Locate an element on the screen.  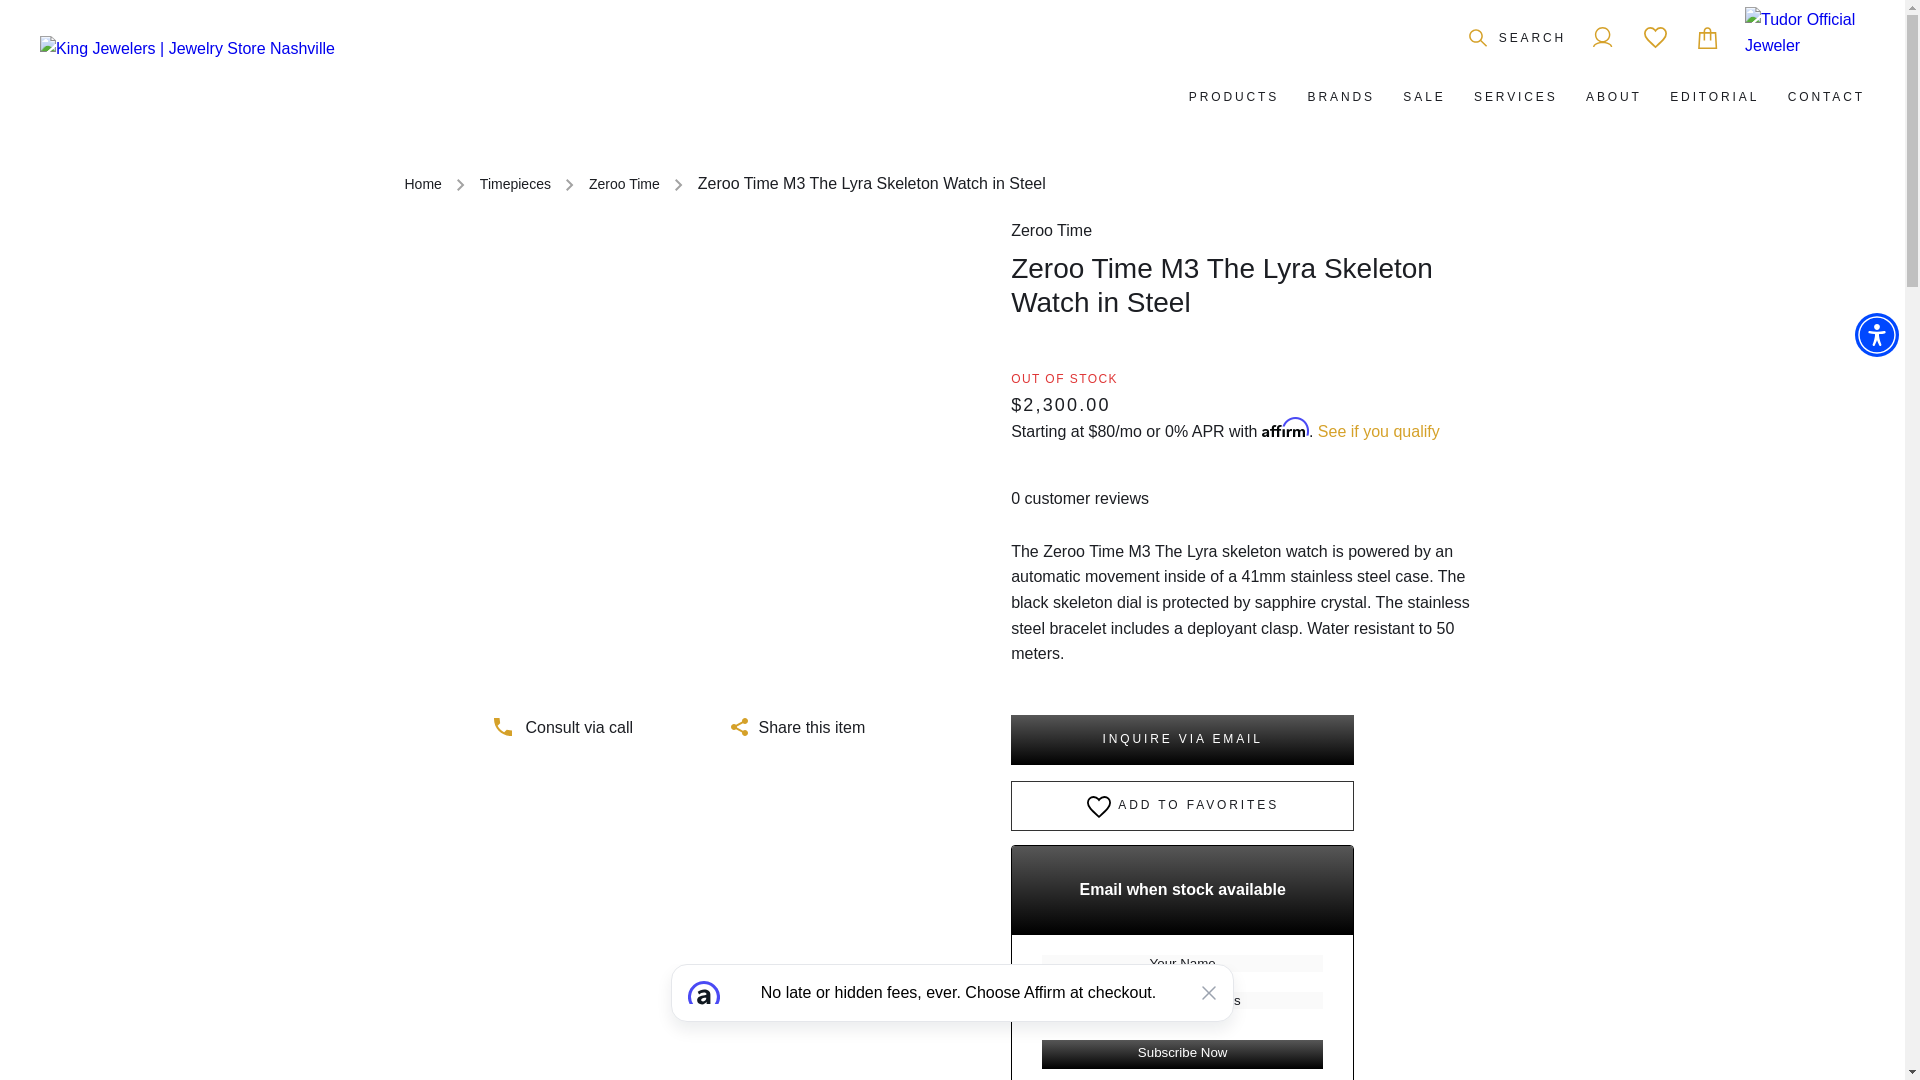
Subscribe Now is located at coordinates (1182, 1054).